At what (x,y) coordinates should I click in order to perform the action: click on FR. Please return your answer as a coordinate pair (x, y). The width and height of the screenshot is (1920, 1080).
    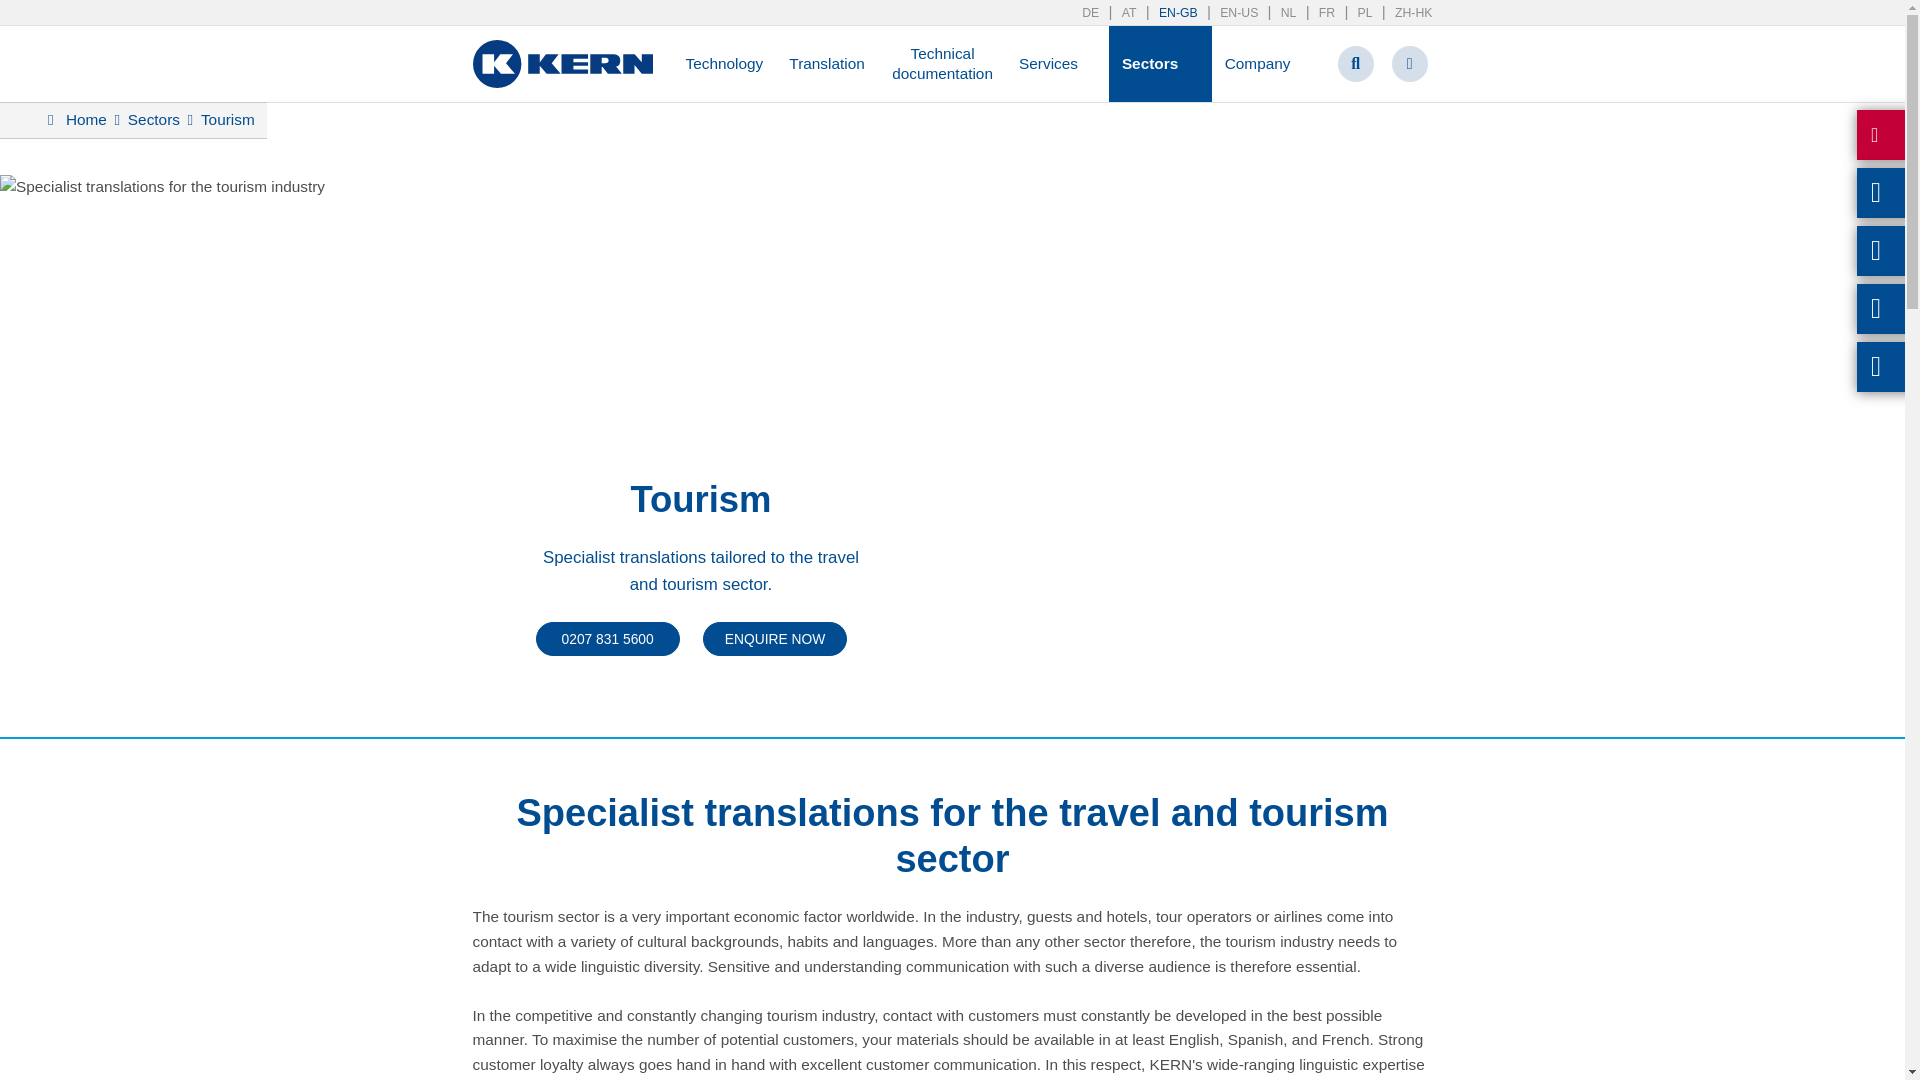
    Looking at the image, I should click on (1315, 13).